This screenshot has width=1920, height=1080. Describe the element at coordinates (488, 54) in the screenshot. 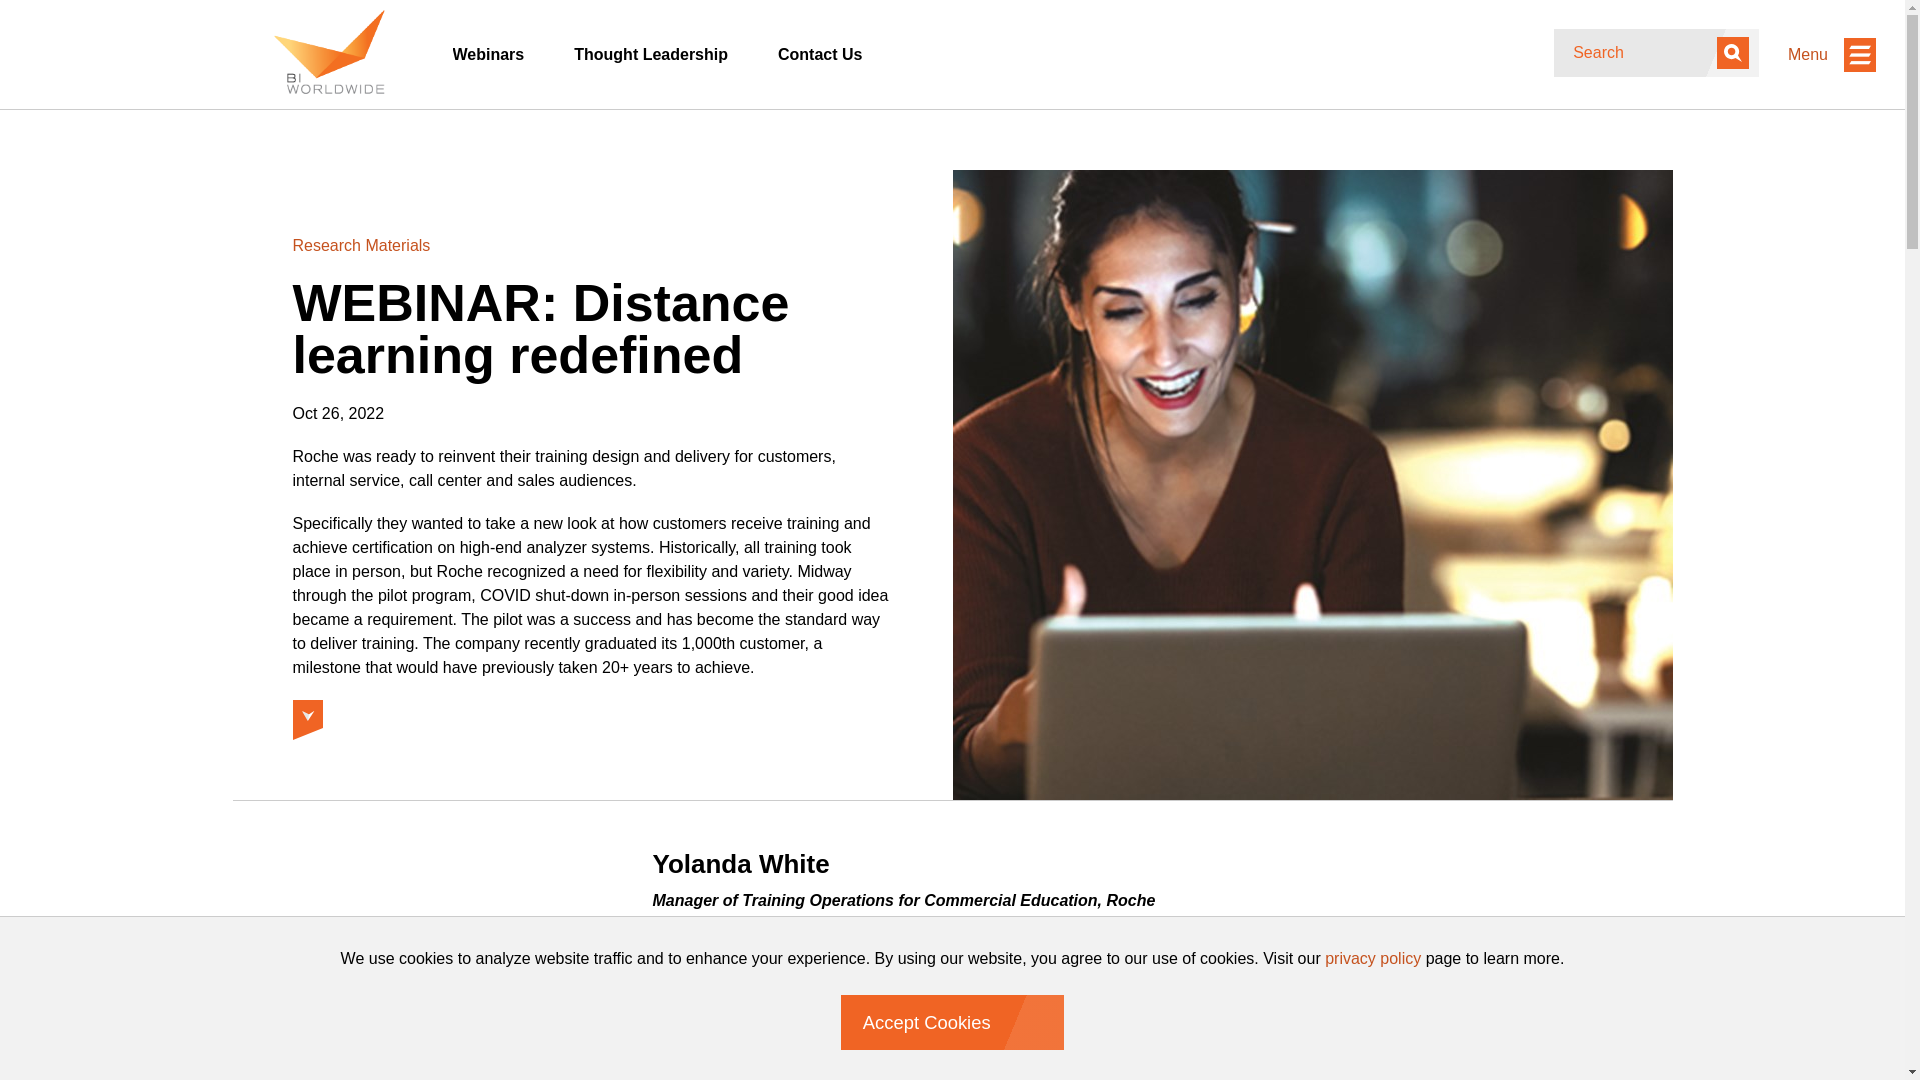

I see `Webinars` at that location.